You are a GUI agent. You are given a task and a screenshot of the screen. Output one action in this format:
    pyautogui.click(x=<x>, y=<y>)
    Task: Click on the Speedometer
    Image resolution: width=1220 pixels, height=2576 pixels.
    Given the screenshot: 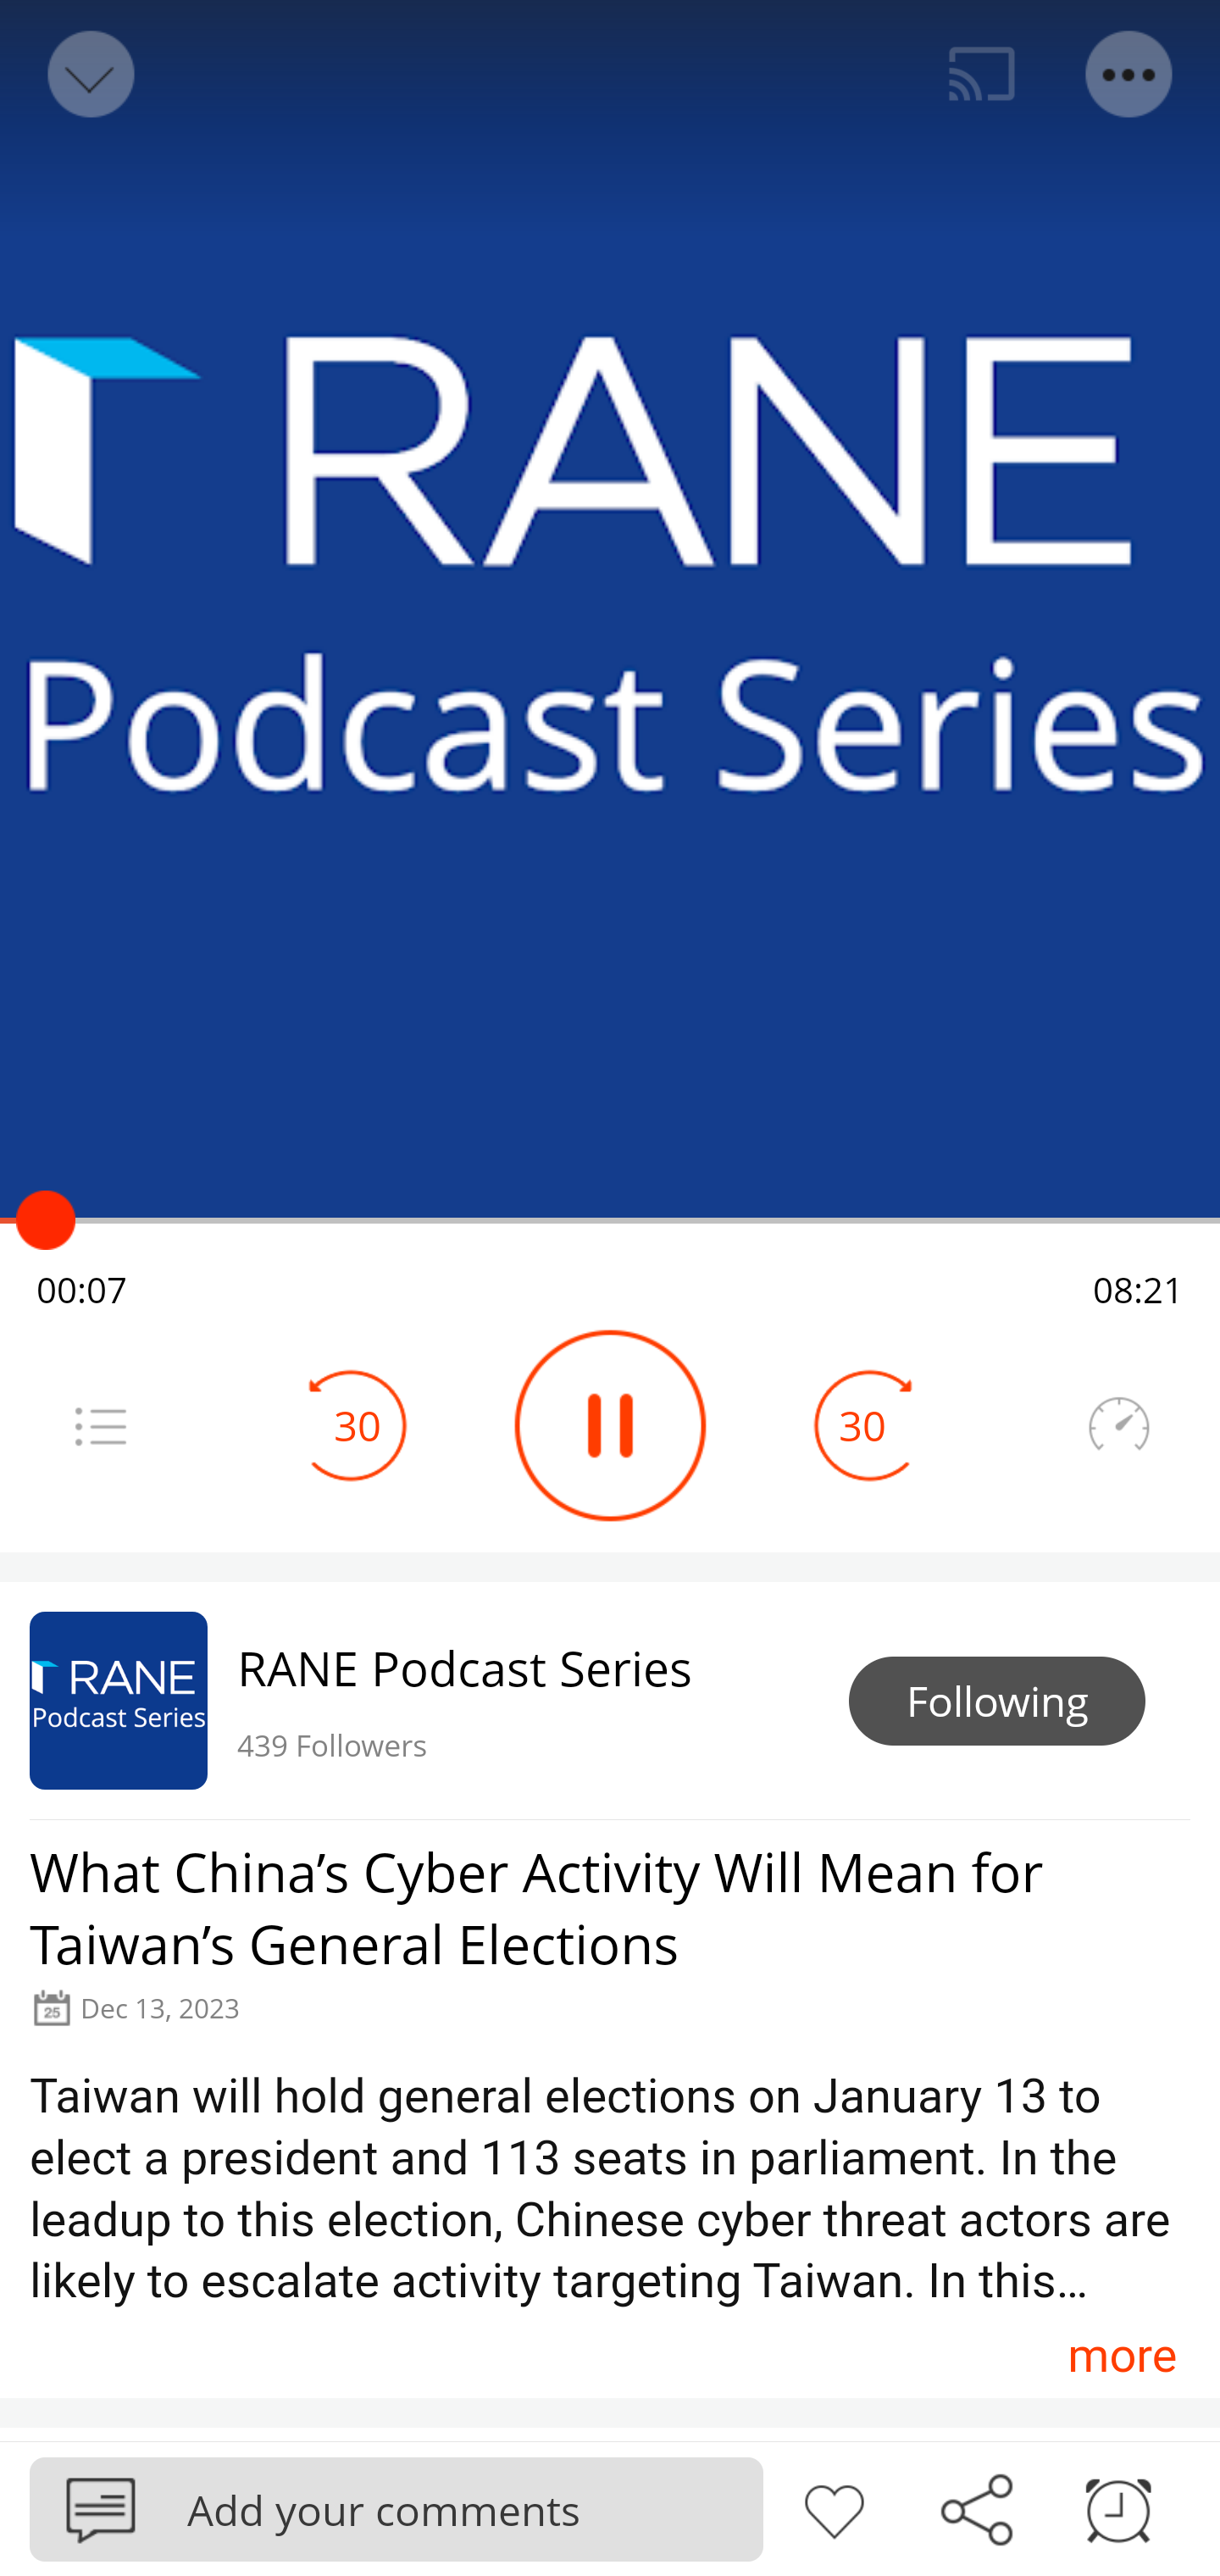 What is the action you would take?
    pyautogui.click(x=1118, y=1425)
    